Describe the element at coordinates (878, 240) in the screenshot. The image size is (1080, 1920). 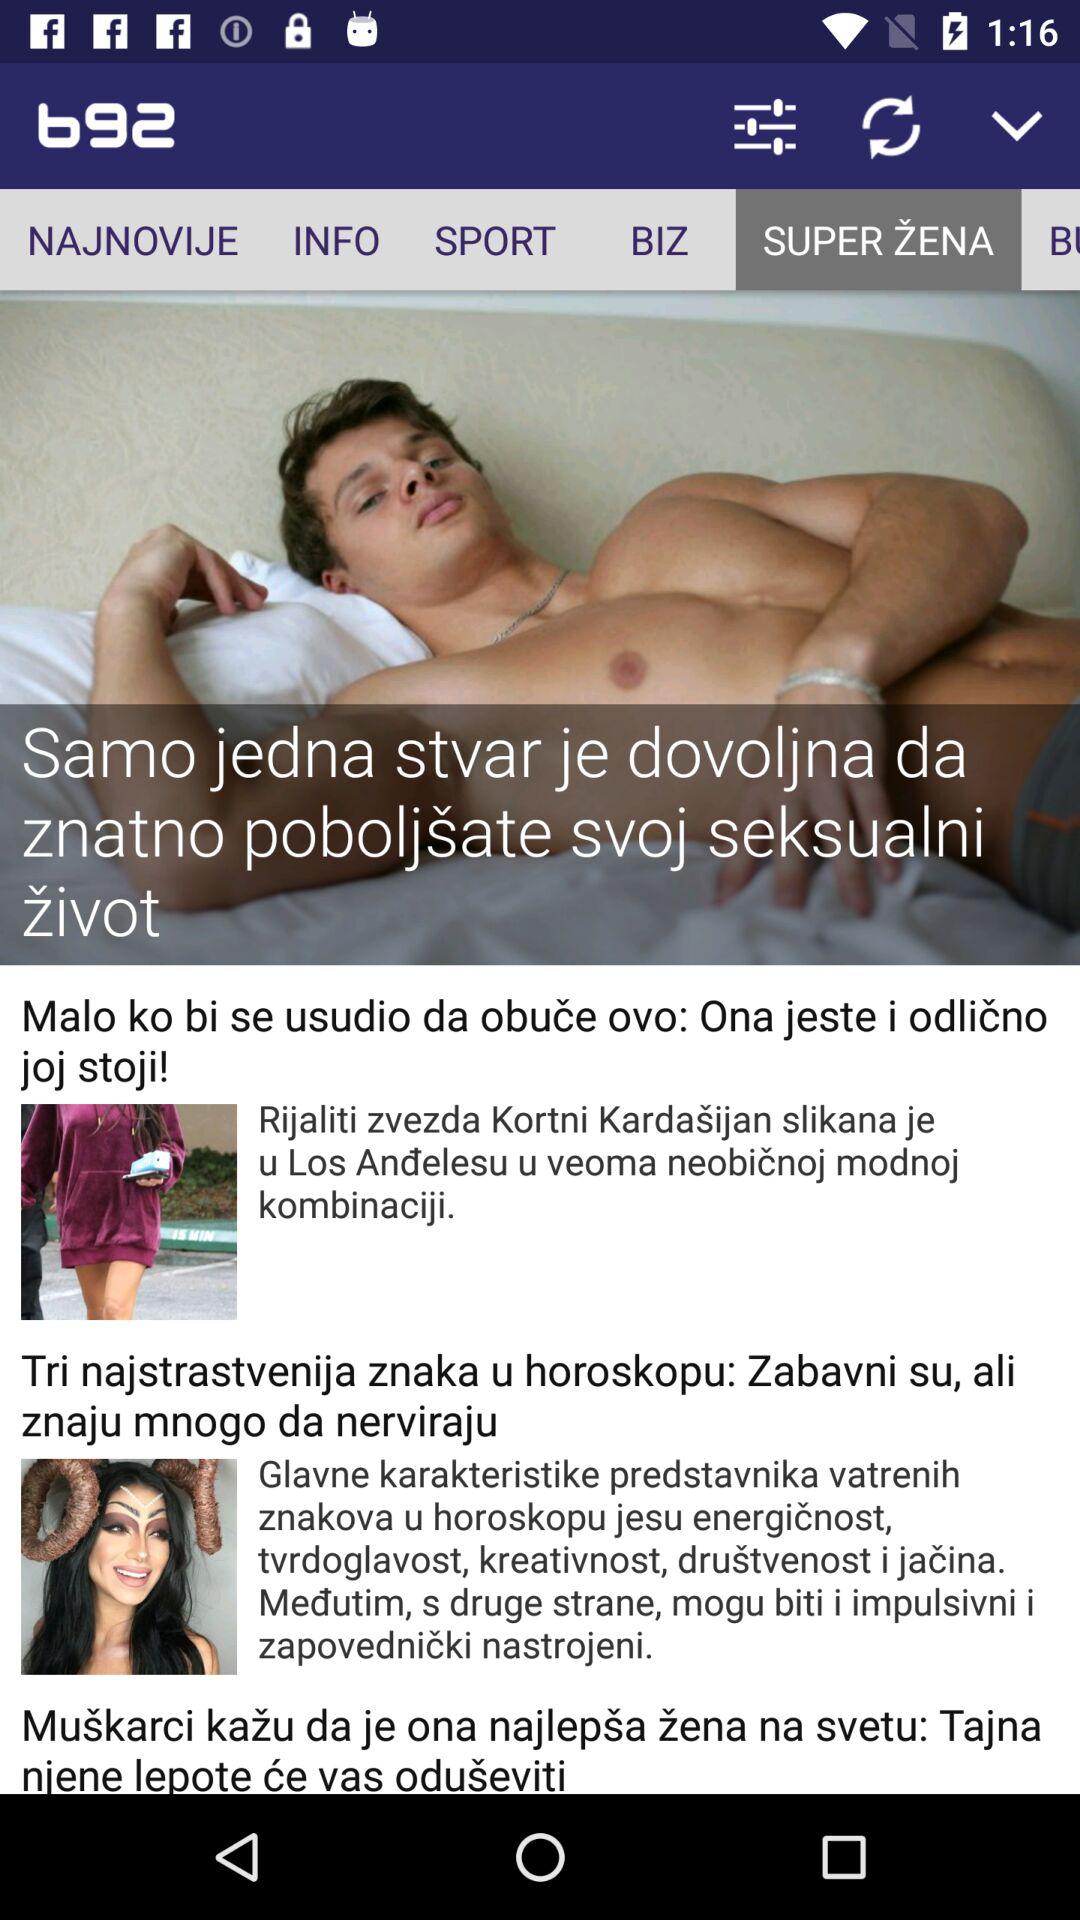
I see `turn on icon to the right of the   biz` at that location.